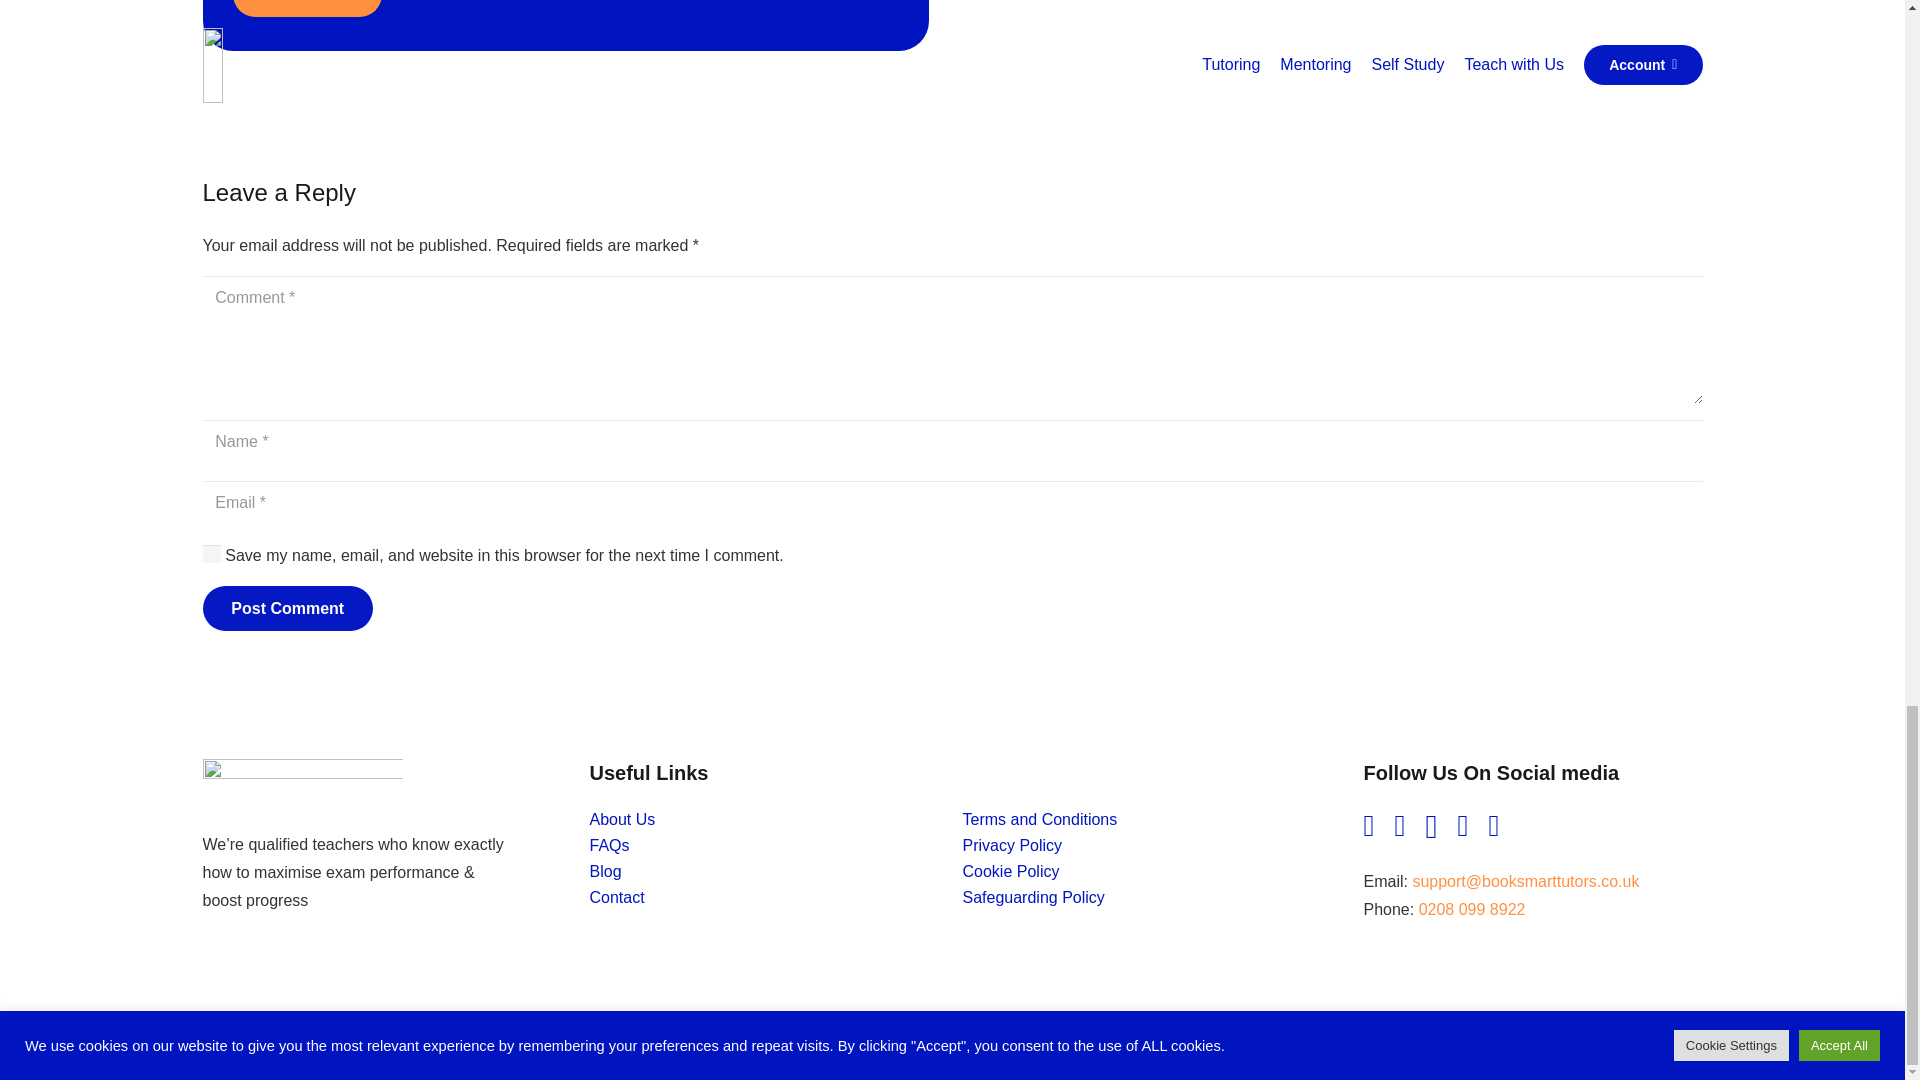 The width and height of the screenshot is (1920, 1080). I want to click on Cookie Policy, so click(1010, 871).